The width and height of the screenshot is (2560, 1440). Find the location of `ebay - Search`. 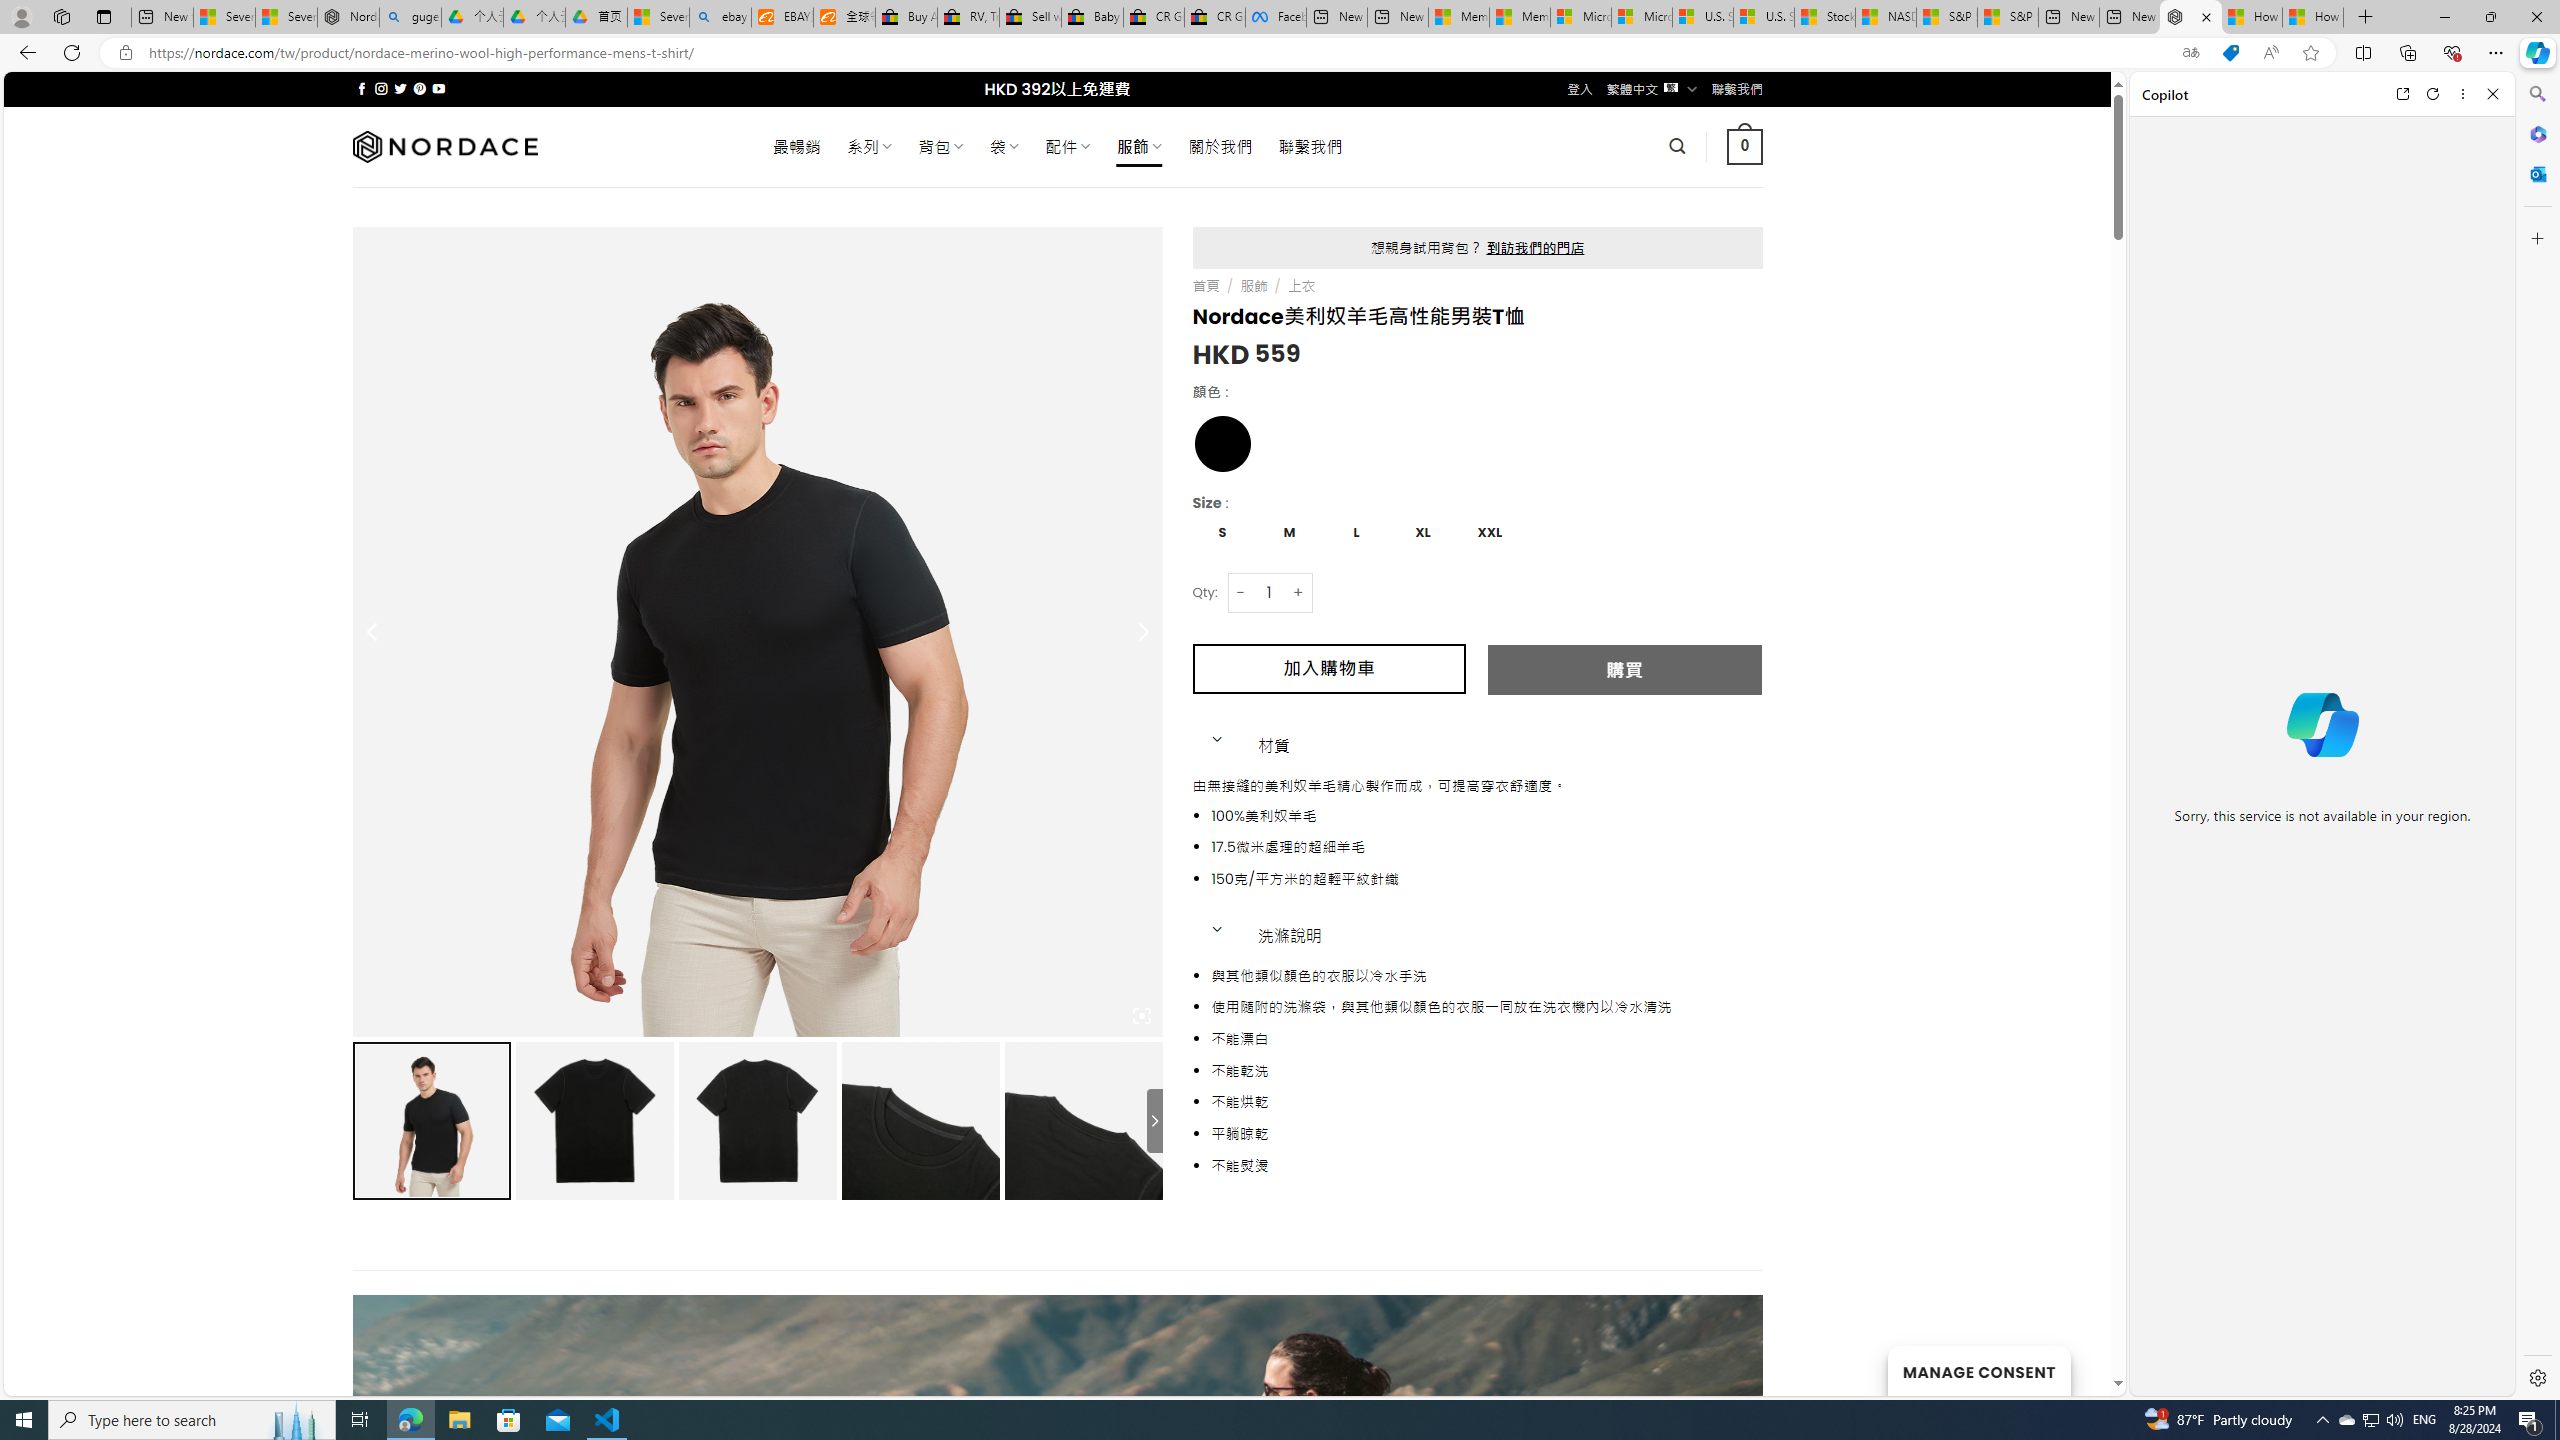

ebay - Search is located at coordinates (720, 17).